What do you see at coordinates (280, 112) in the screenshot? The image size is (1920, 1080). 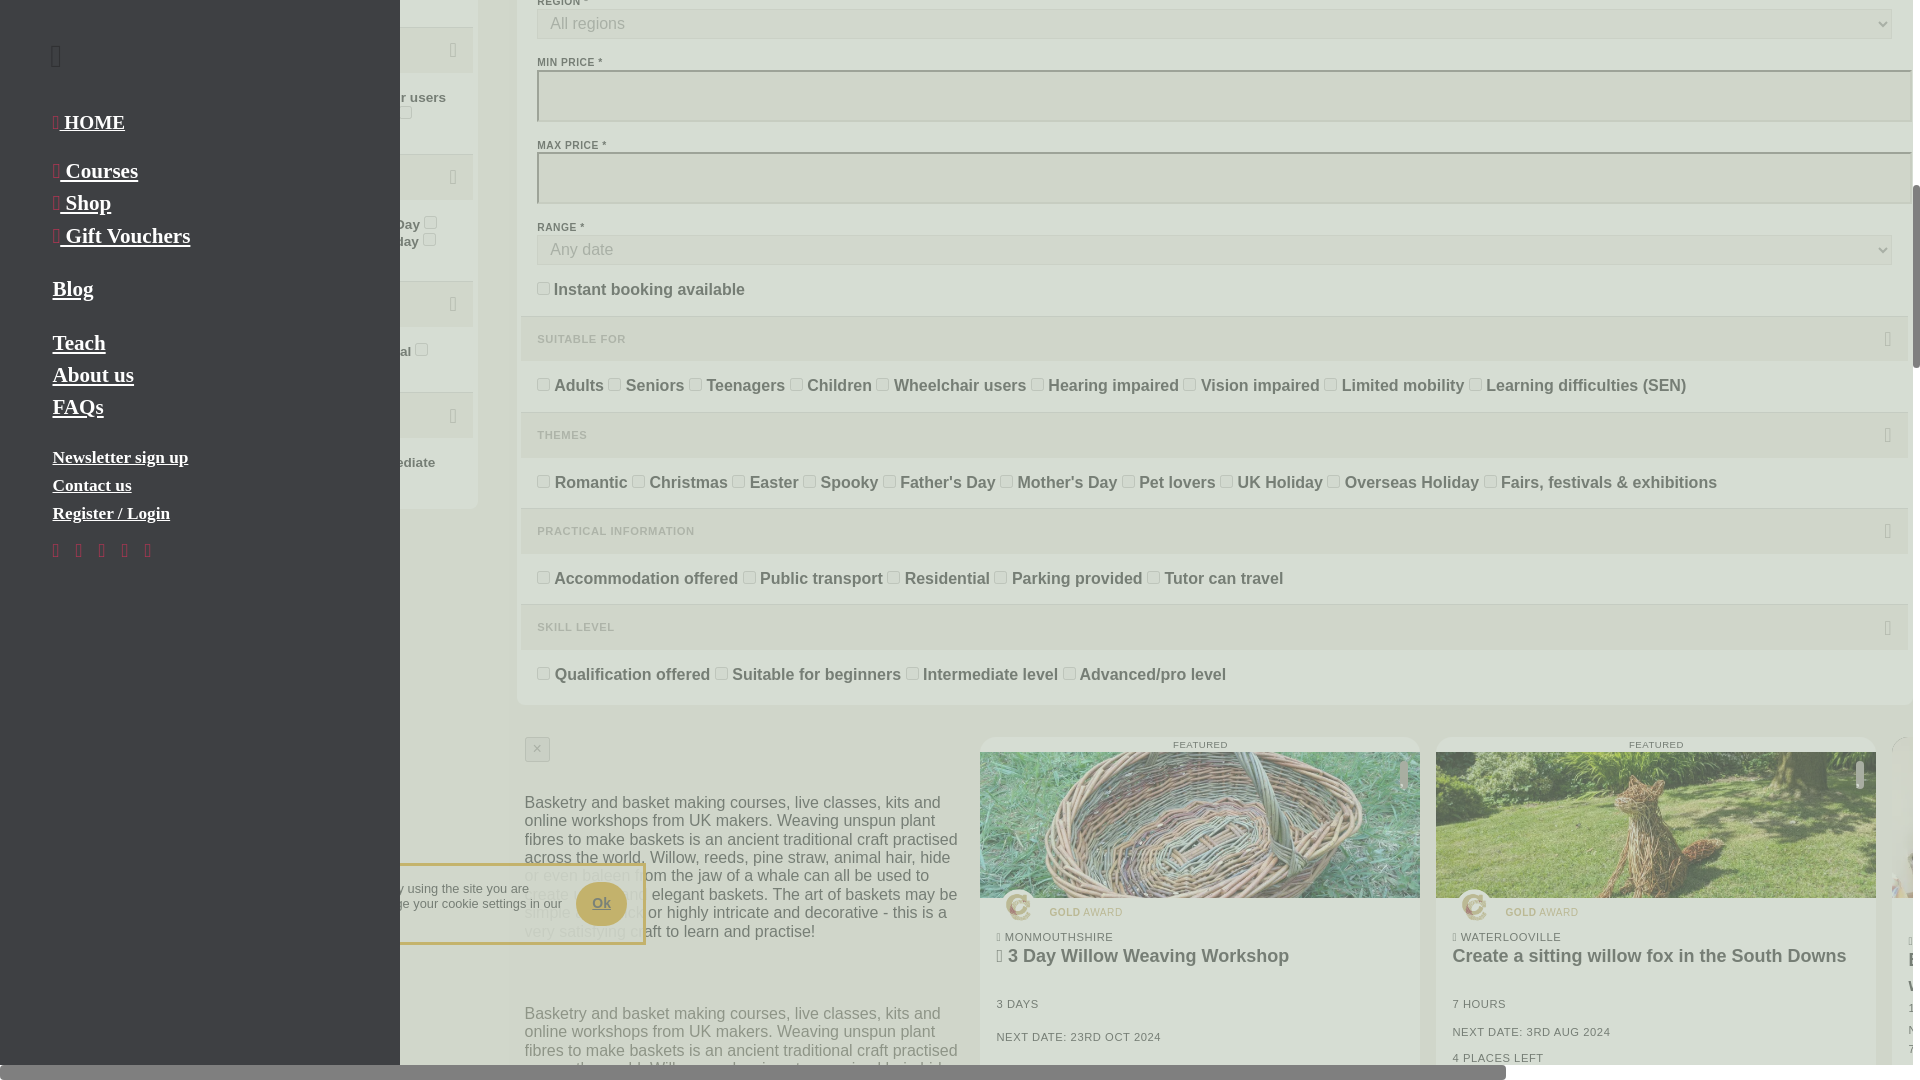 I see `23` at bounding box center [280, 112].